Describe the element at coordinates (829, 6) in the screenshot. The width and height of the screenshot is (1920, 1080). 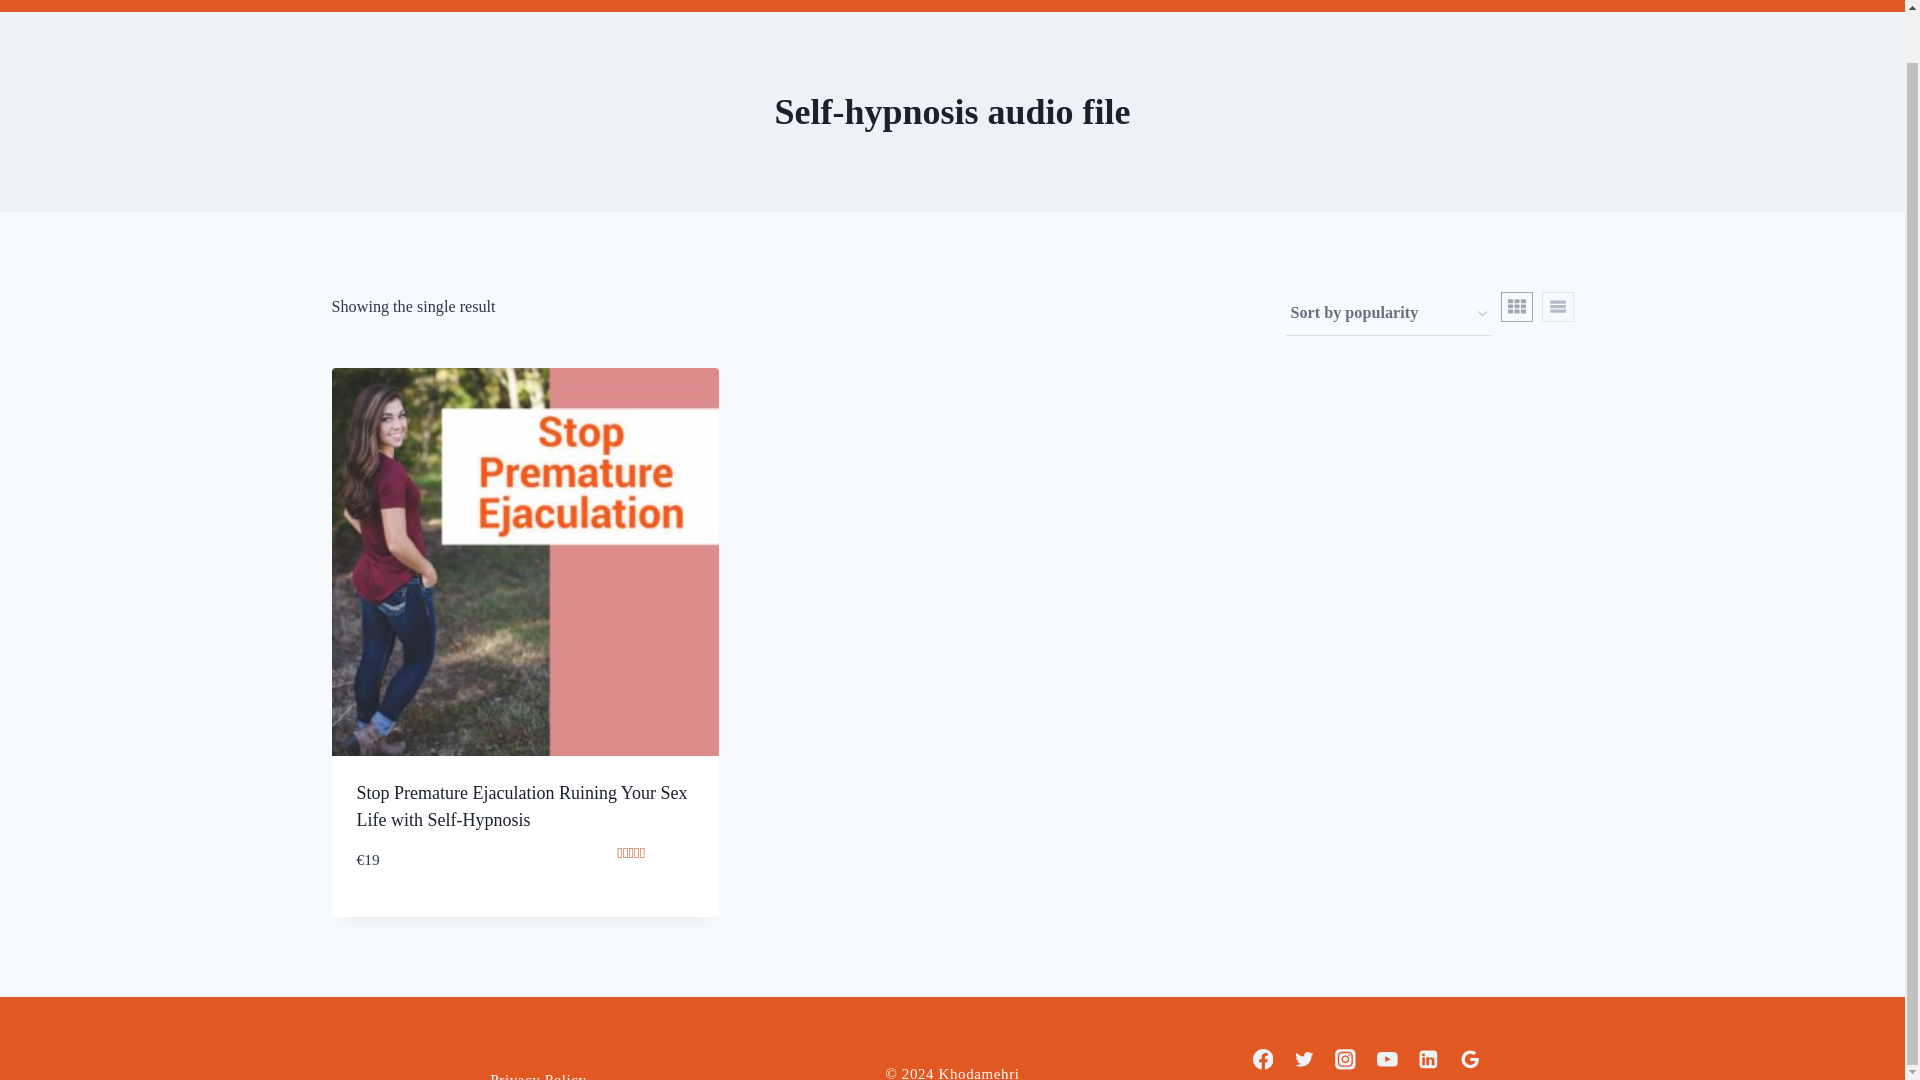
I see `Blog` at that location.